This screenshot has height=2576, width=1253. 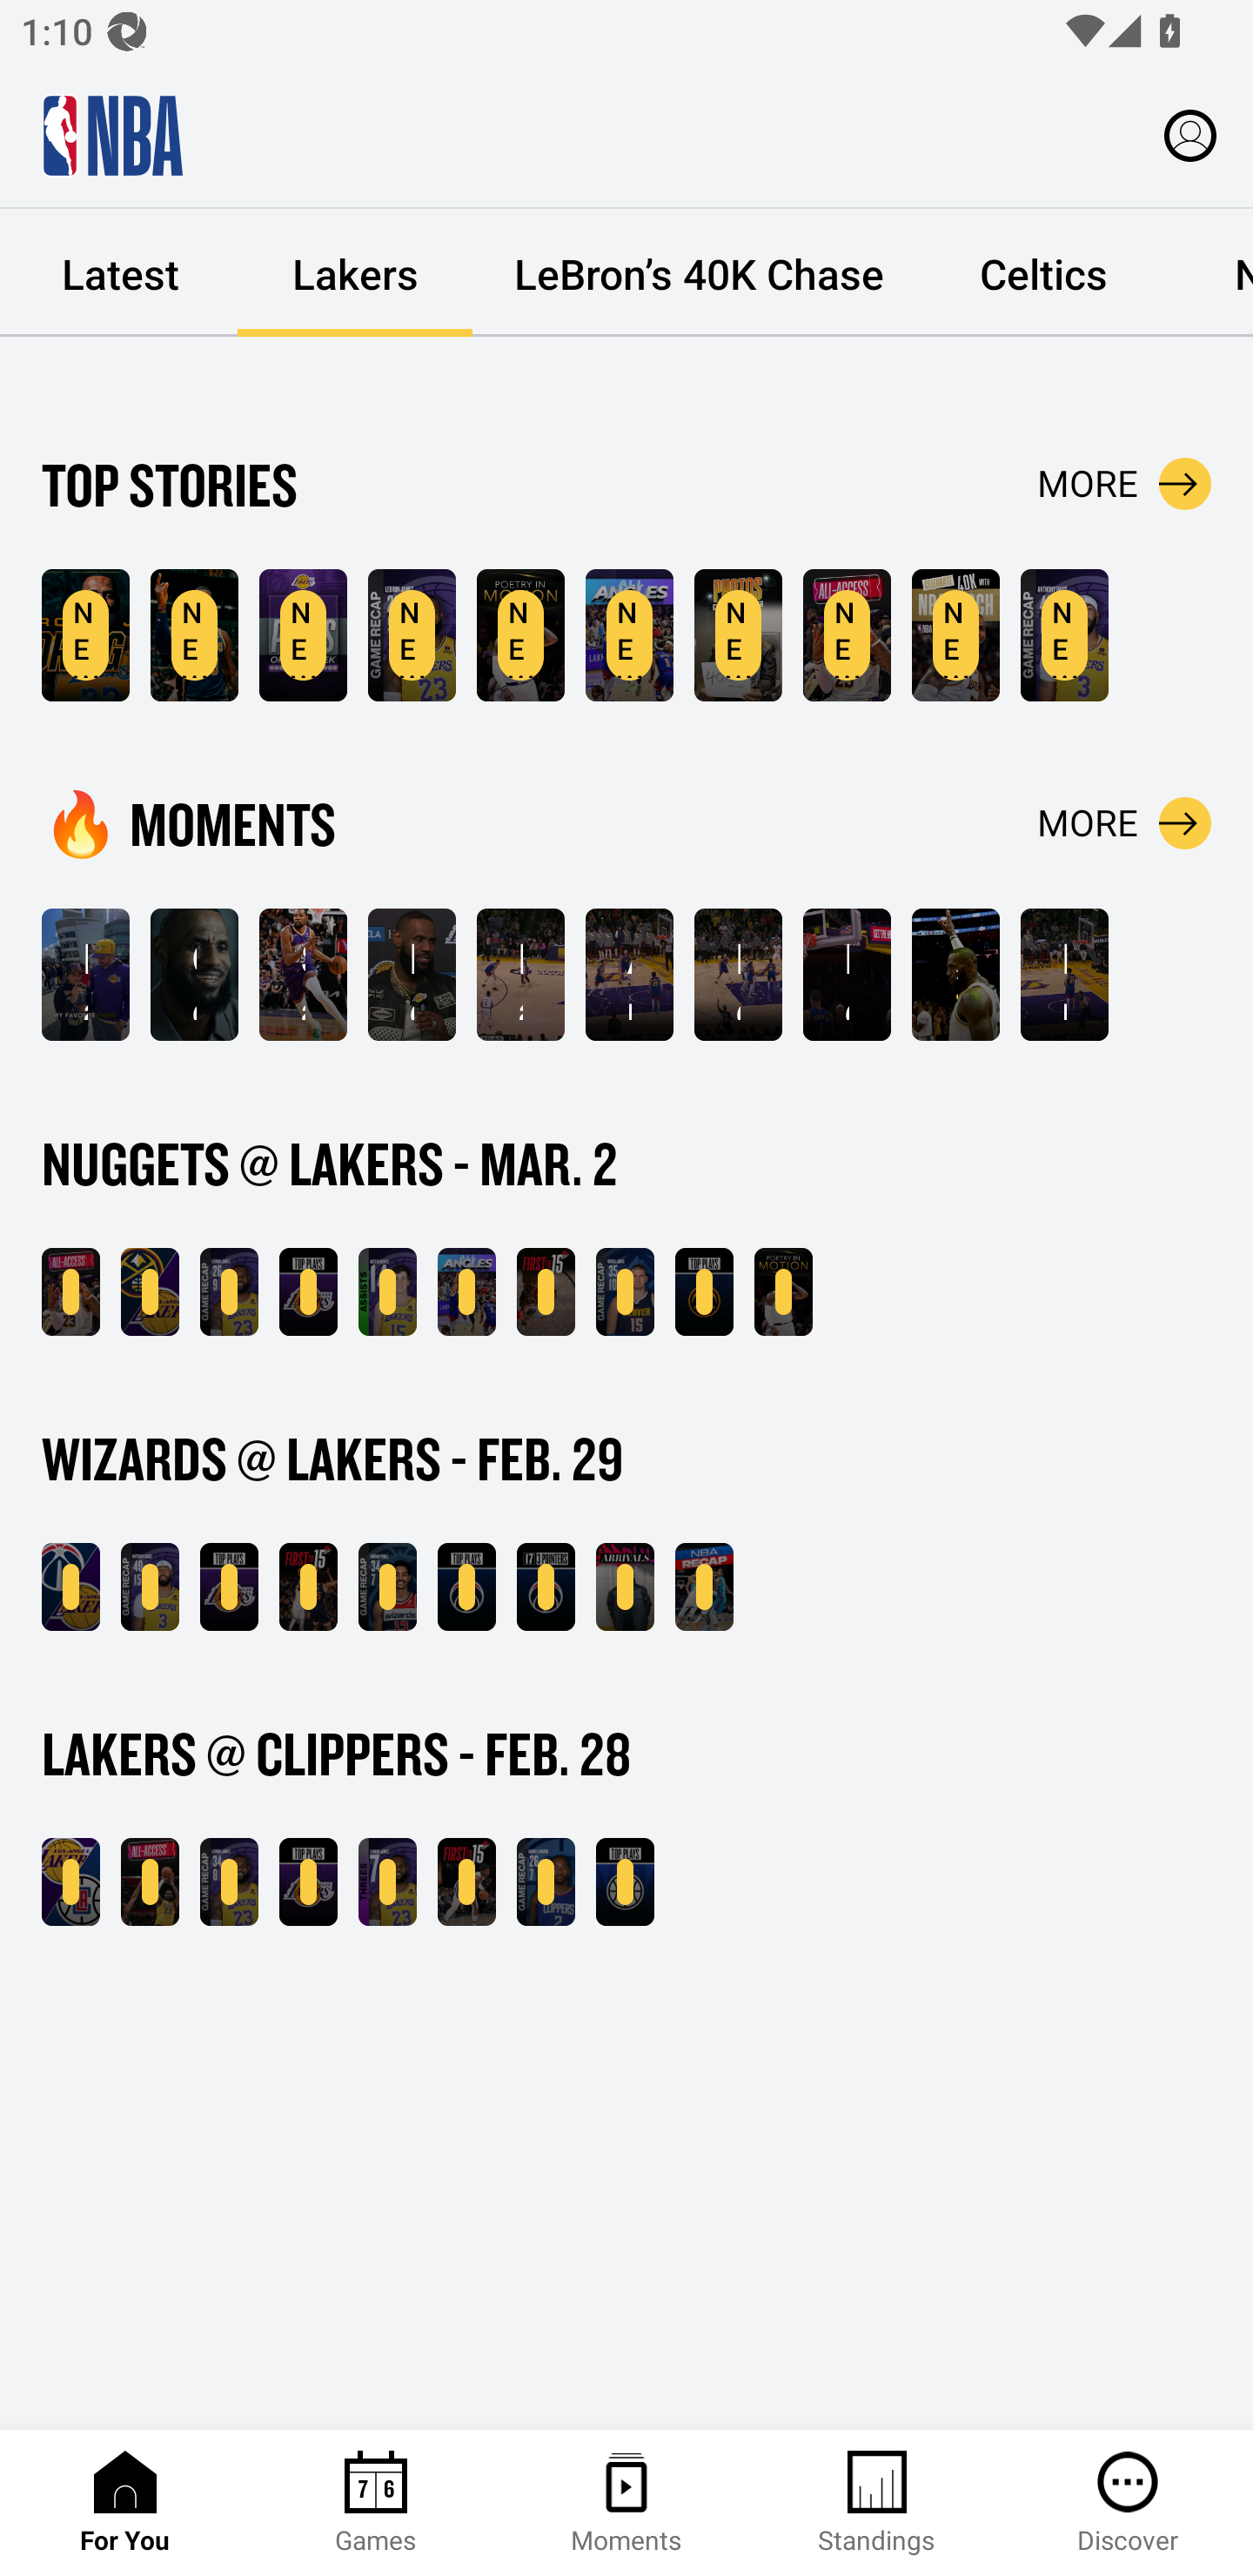 I want to click on Dunk by Jaxson Hayes, so click(x=1065, y=975).